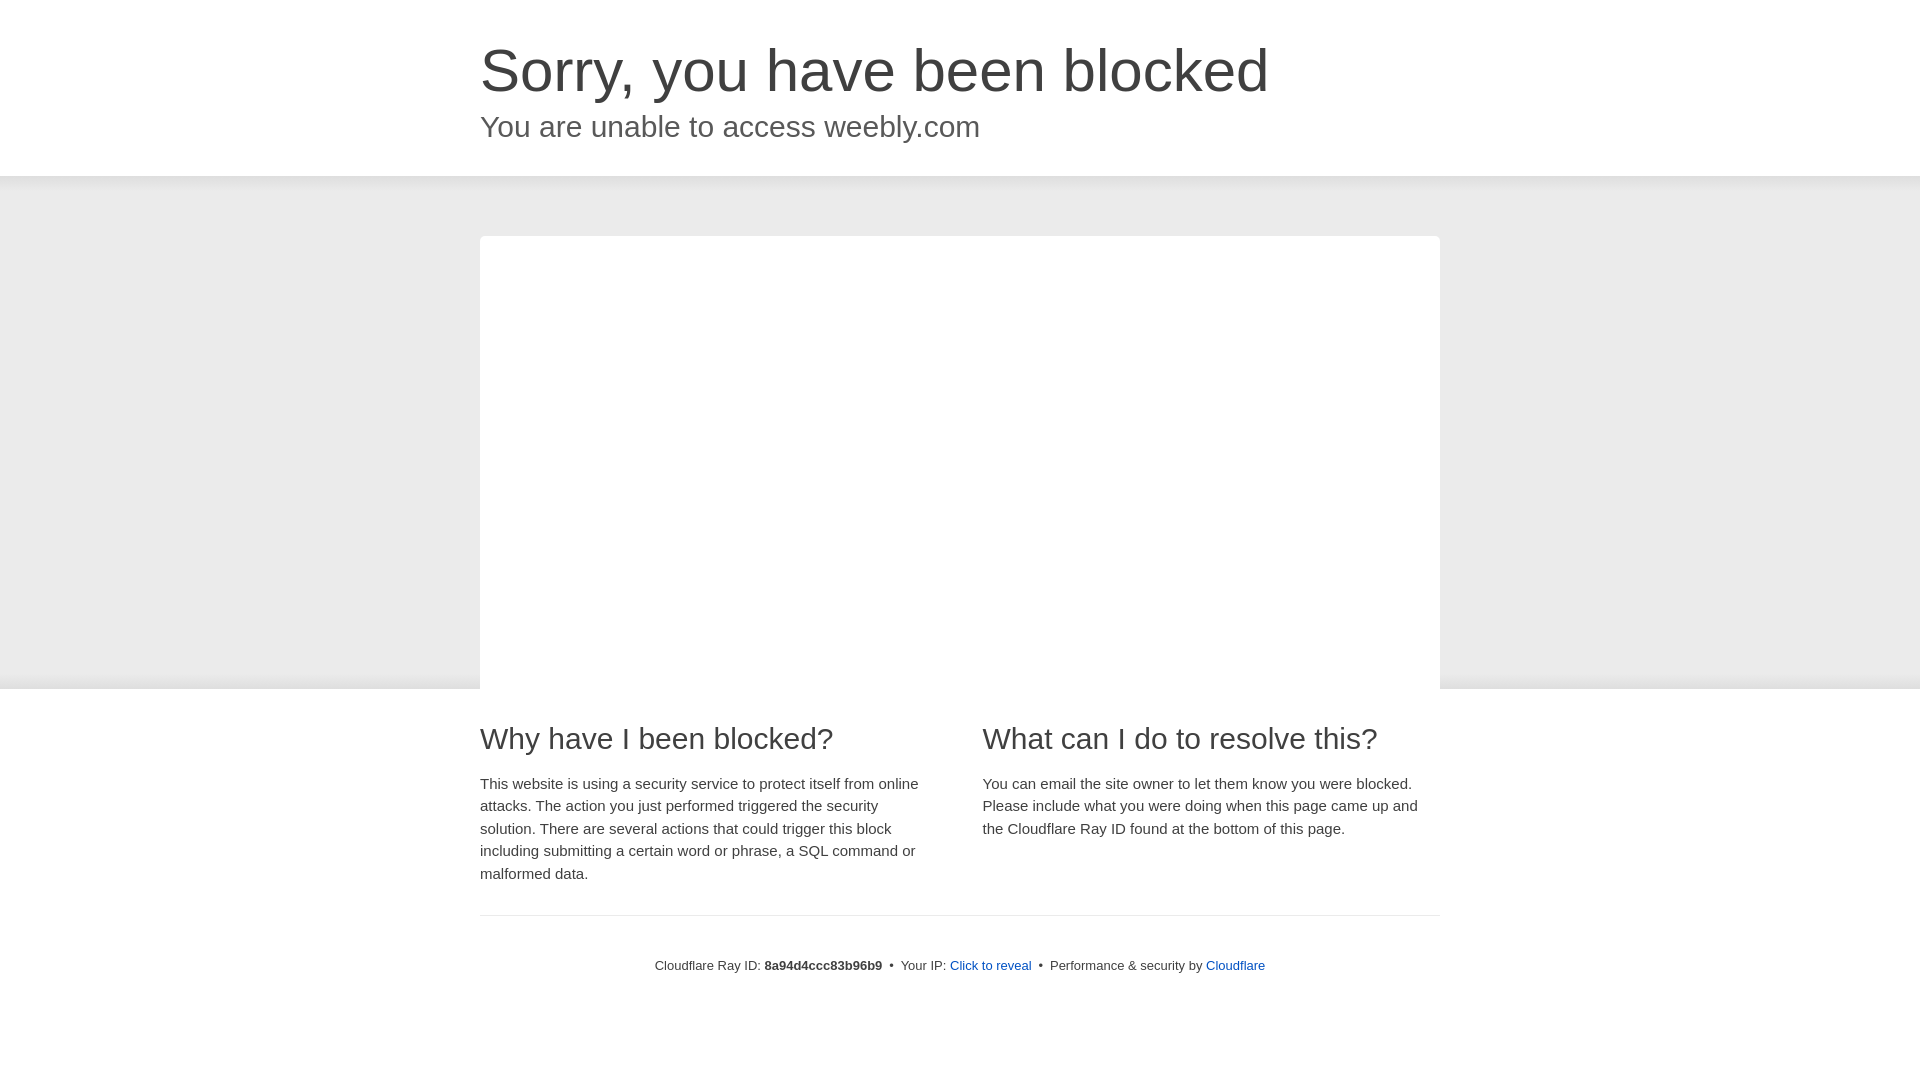 The height and width of the screenshot is (1080, 1920). Describe the element at coordinates (991, 966) in the screenshot. I see `Click to reveal` at that location.